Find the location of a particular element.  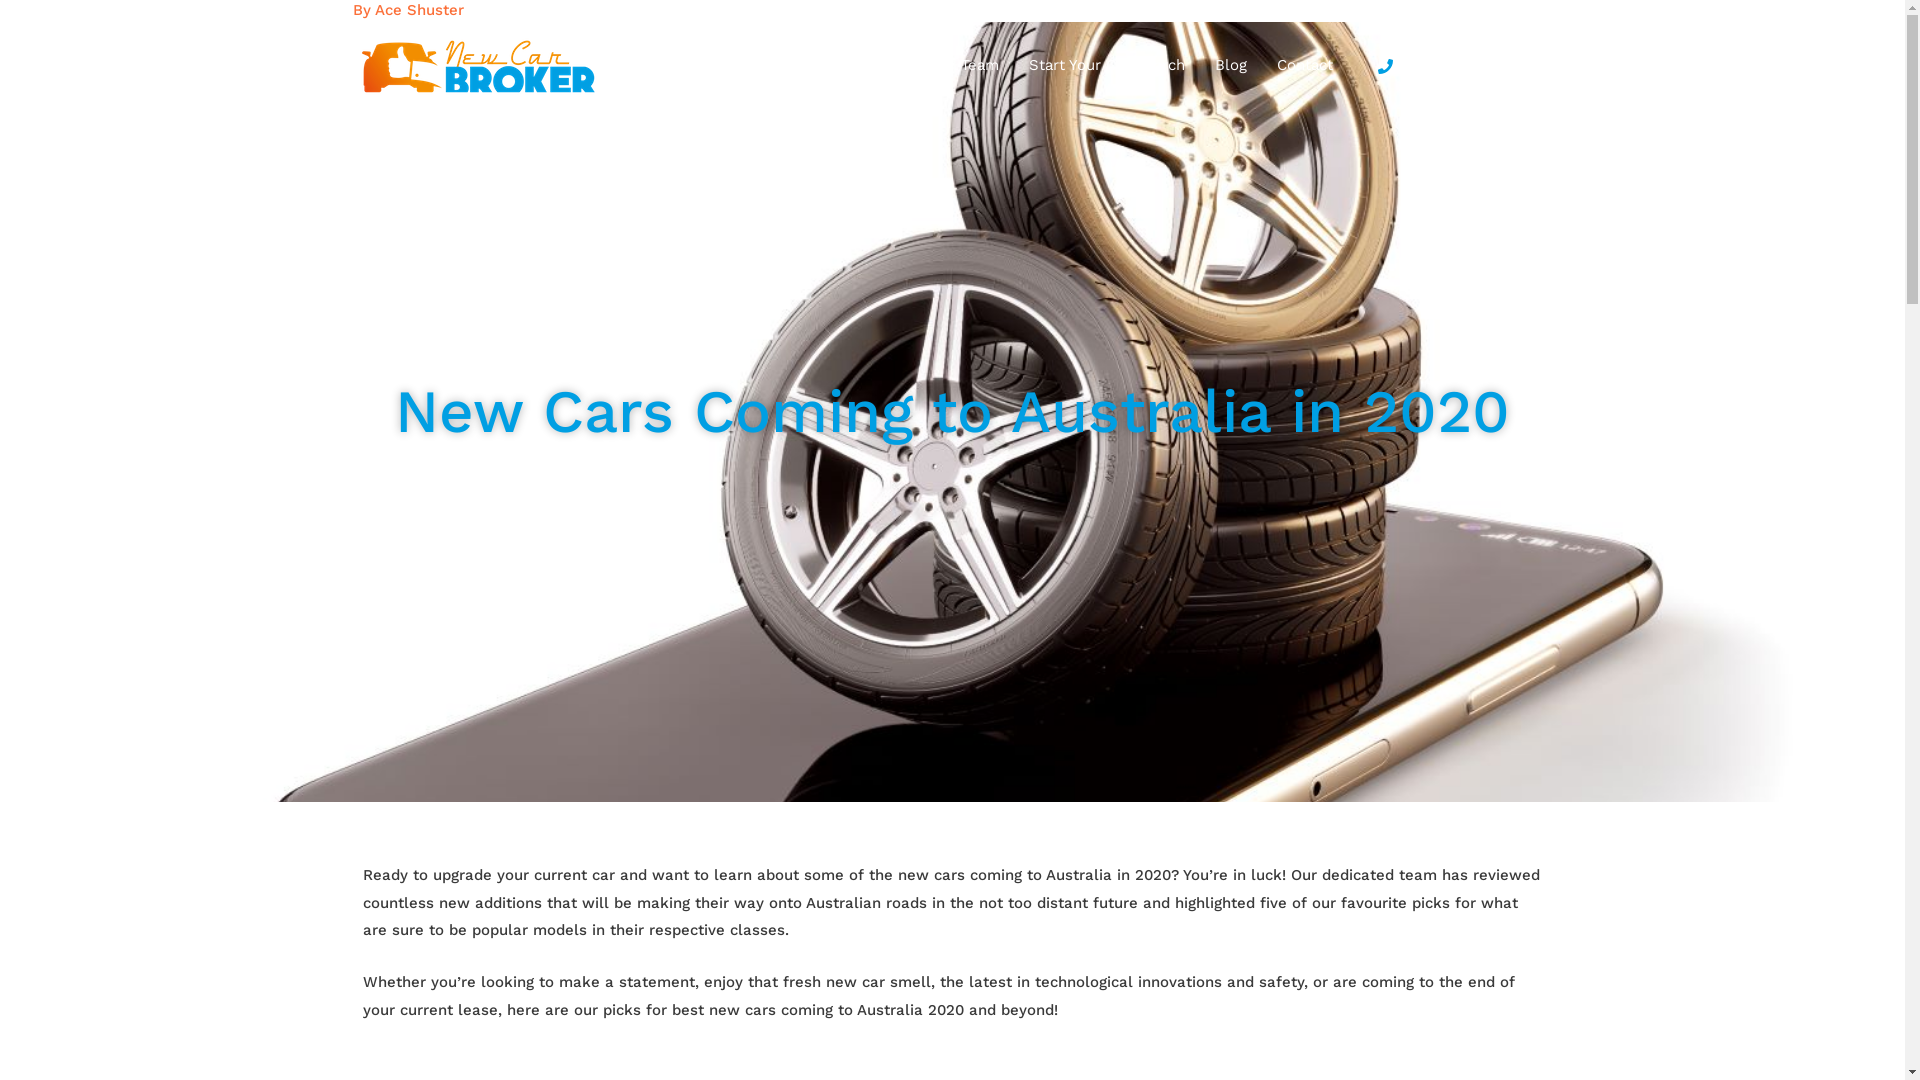

Ace Shuster is located at coordinates (418, 10).